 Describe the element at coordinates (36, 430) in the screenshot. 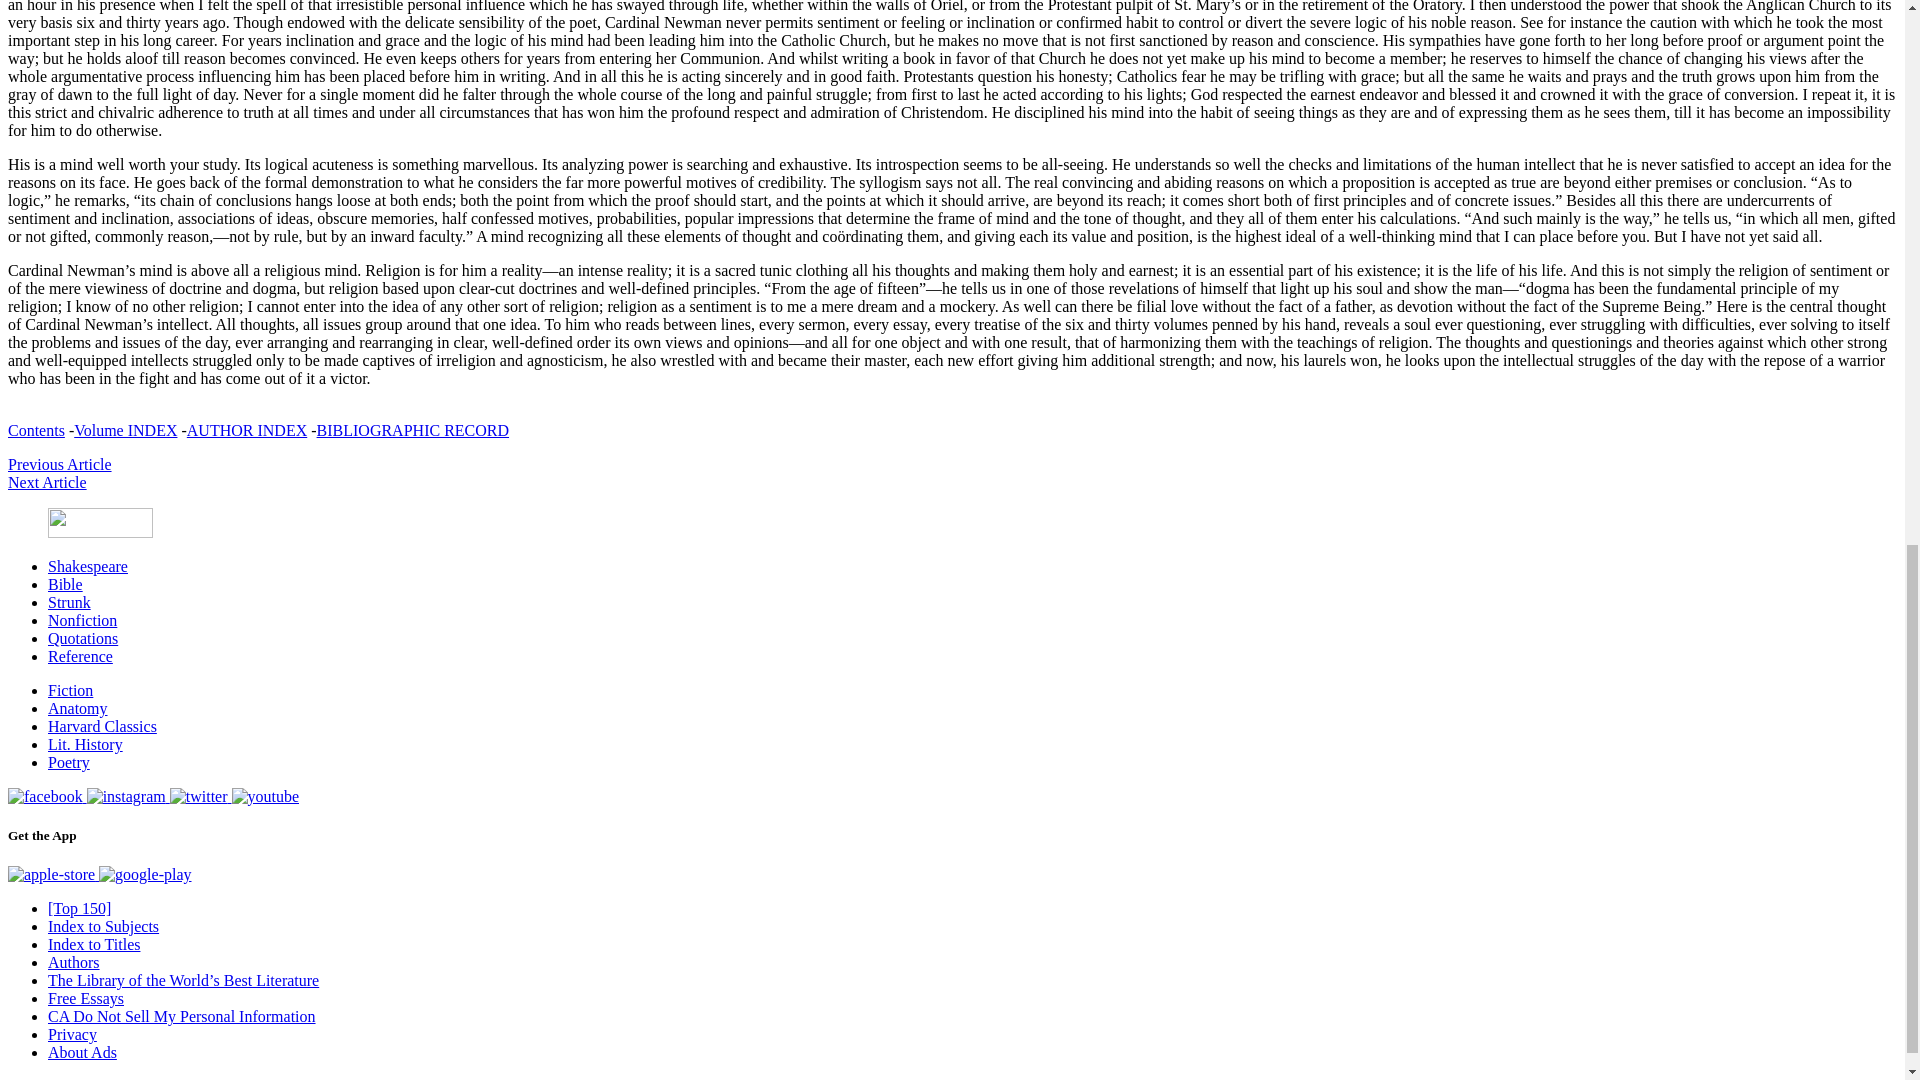

I see `Contents` at that location.